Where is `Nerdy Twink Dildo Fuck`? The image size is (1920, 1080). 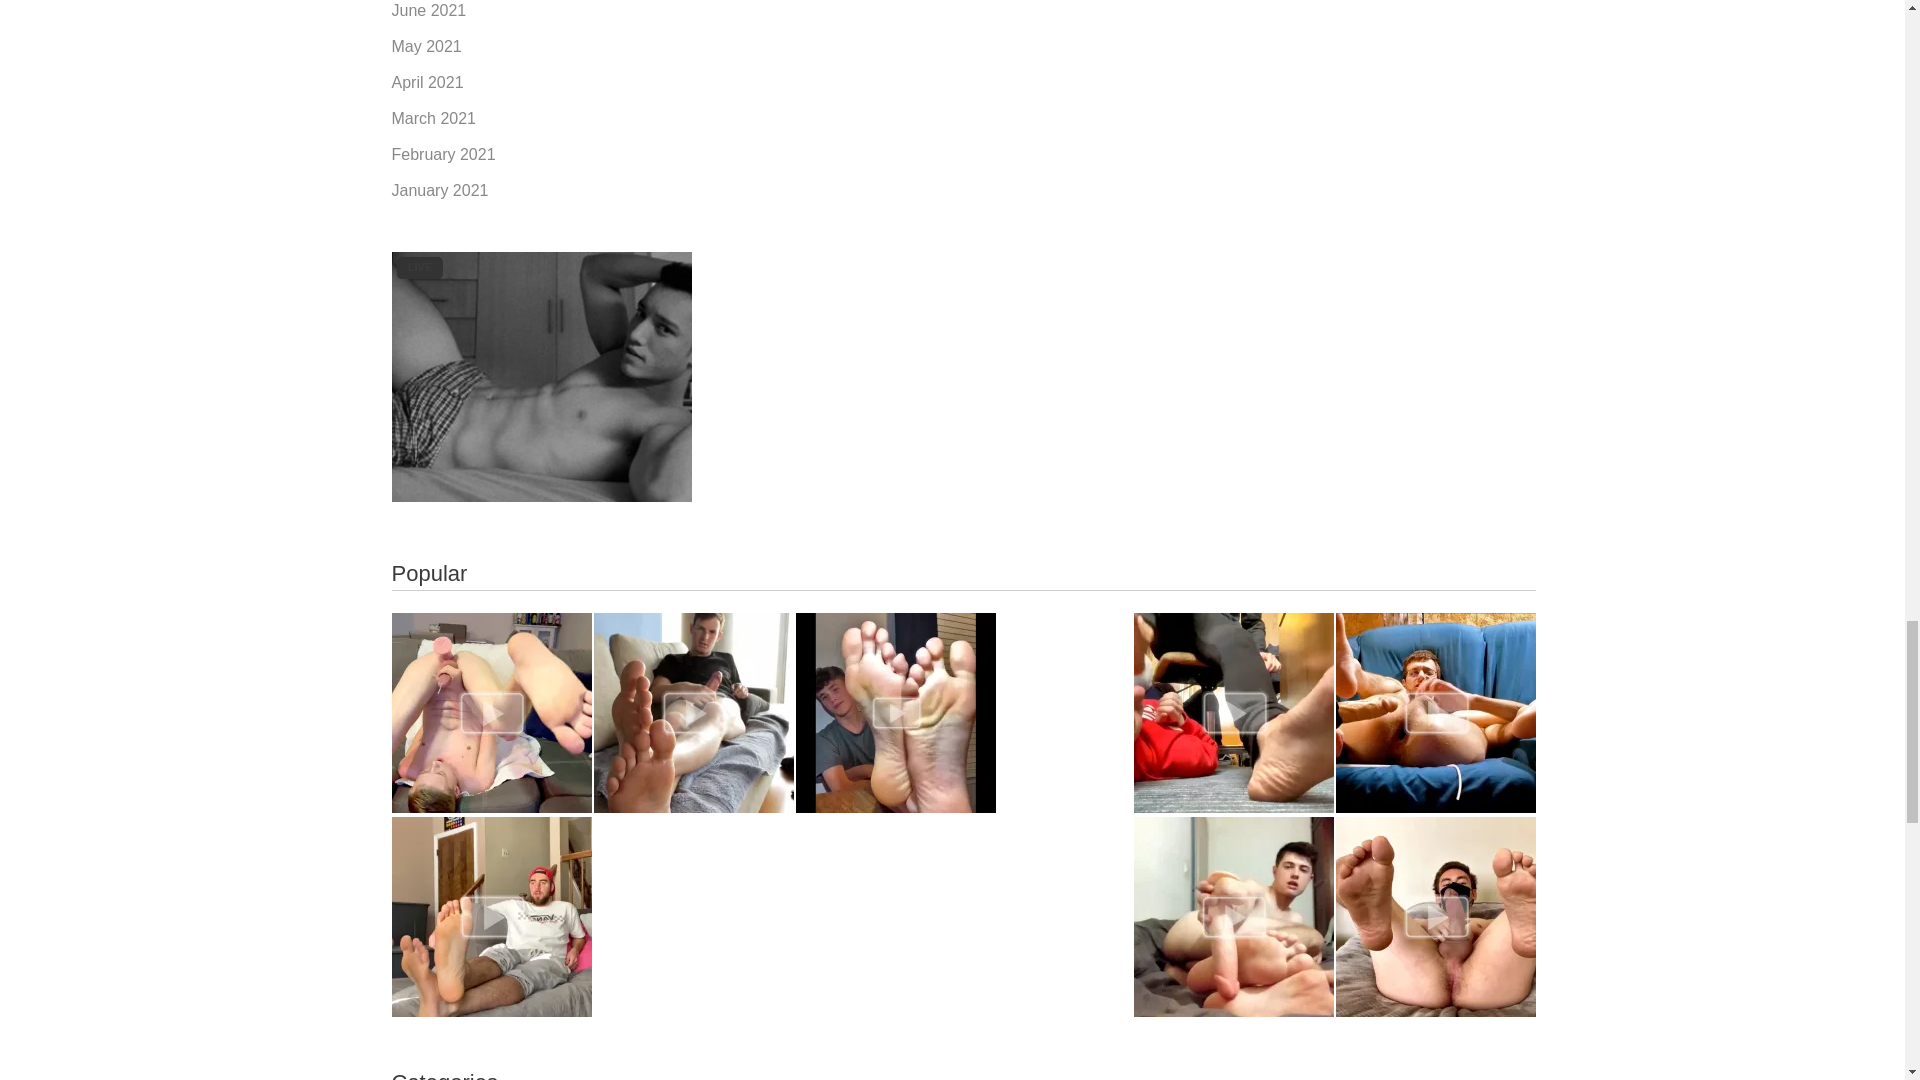
Nerdy Twink Dildo Fuck is located at coordinates (1436, 713).